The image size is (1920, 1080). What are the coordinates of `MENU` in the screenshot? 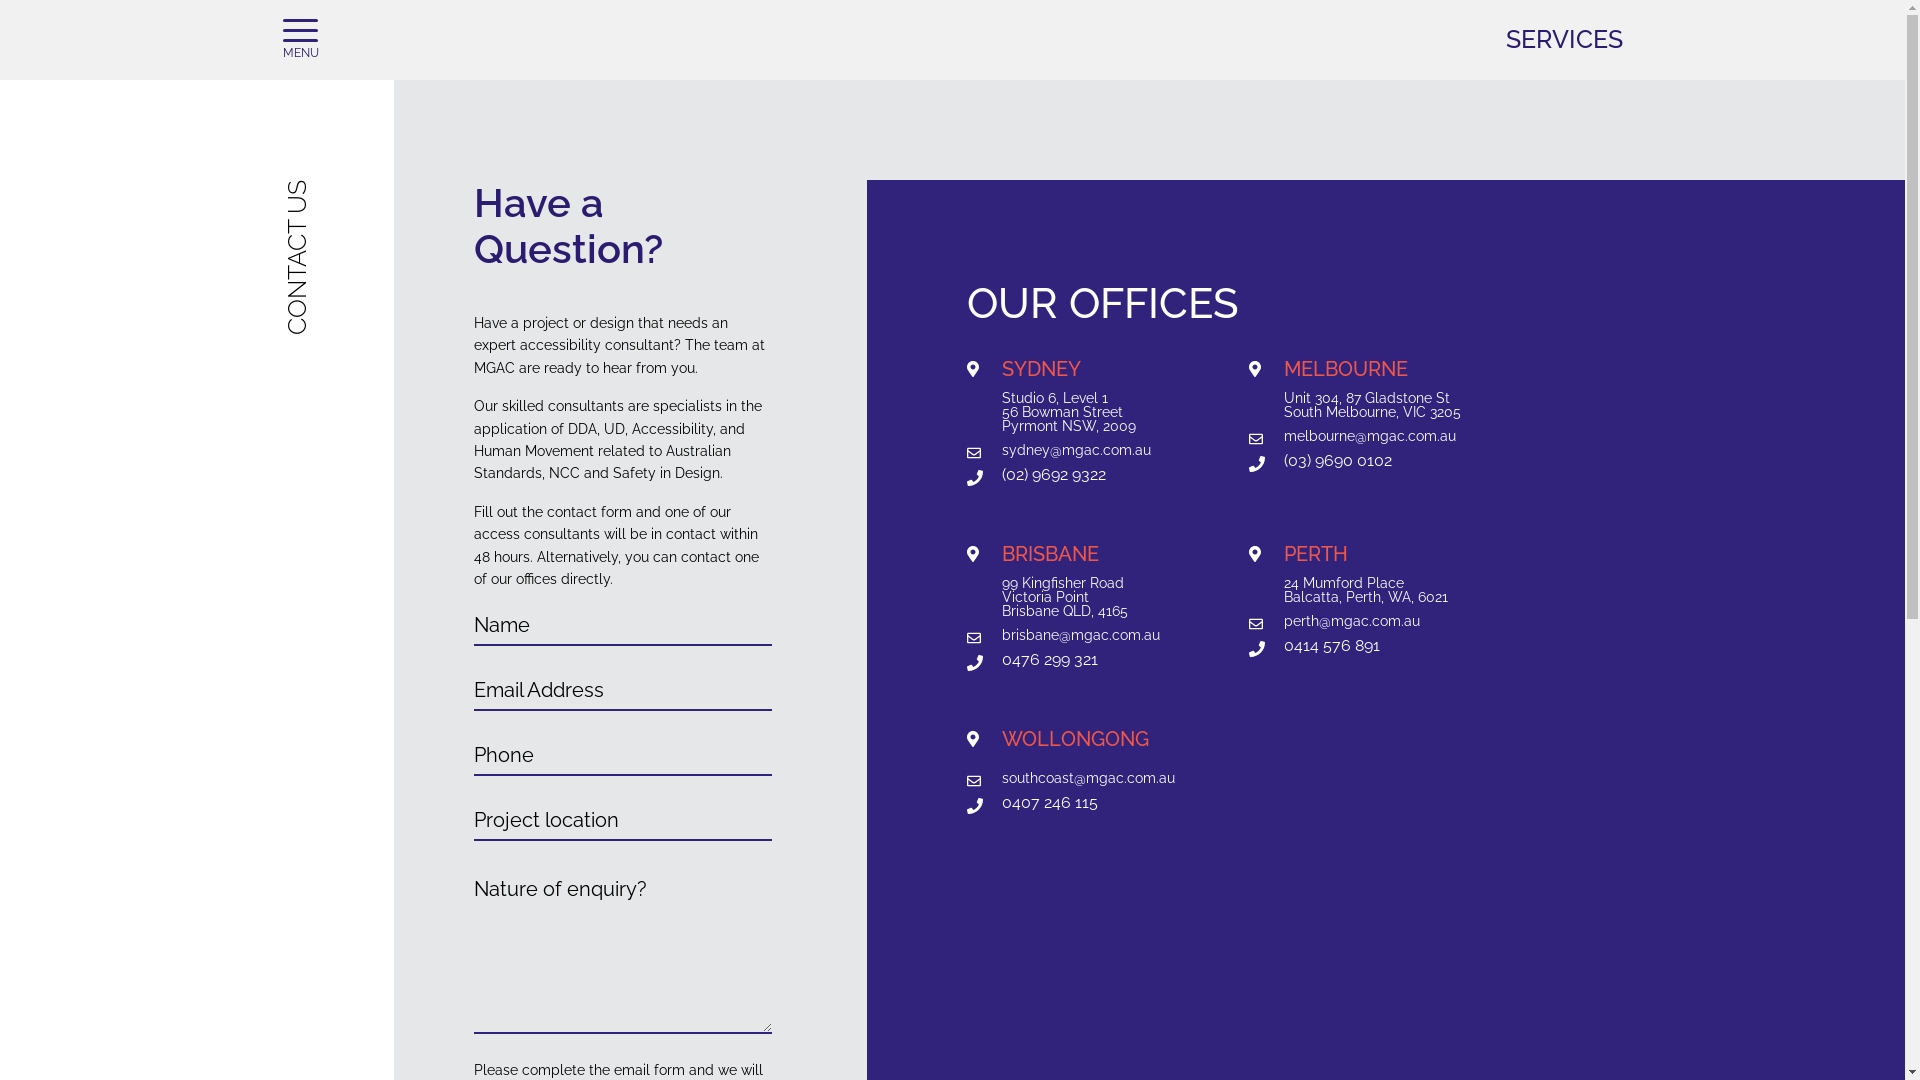 It's located at (300, 40).